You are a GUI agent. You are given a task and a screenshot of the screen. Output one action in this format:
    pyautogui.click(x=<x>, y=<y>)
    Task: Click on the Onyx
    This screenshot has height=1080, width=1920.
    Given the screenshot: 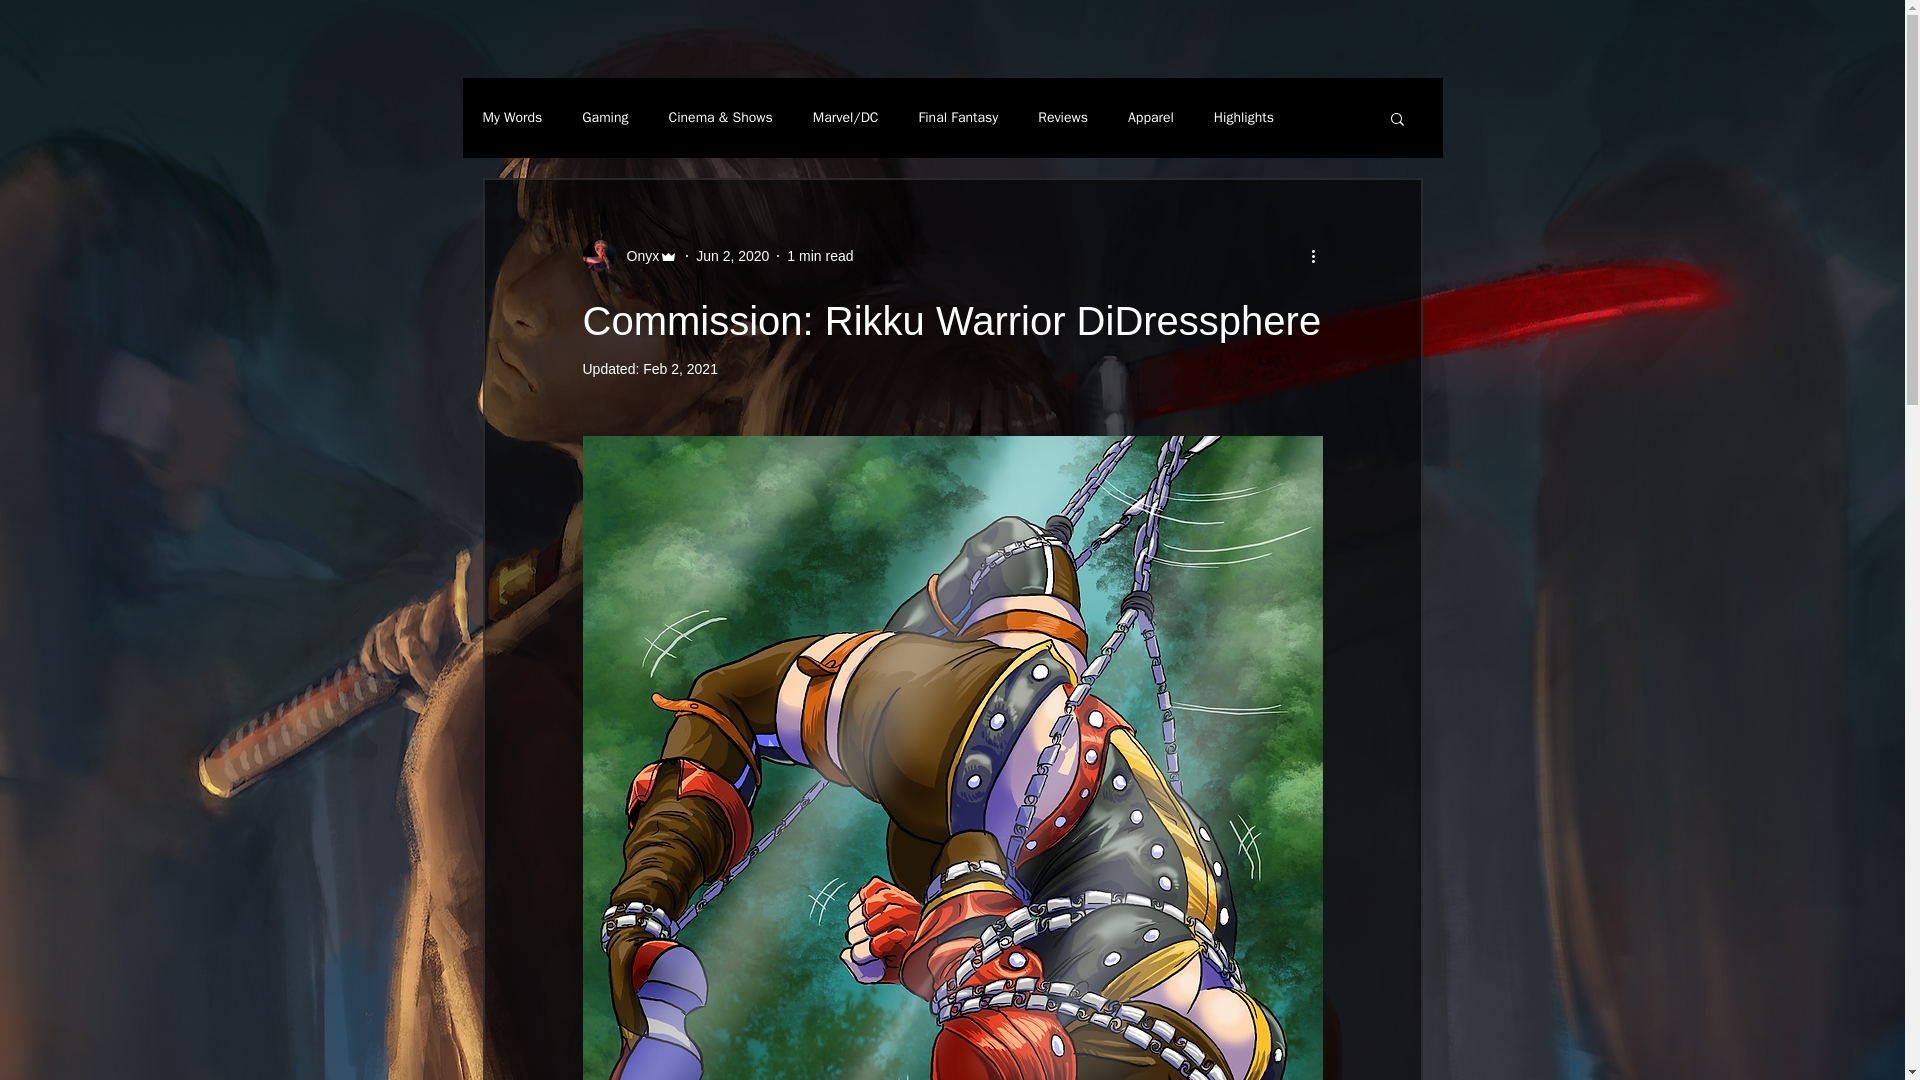 What is the action you would take?
    pyautogui.click(x=636, y=256)
    